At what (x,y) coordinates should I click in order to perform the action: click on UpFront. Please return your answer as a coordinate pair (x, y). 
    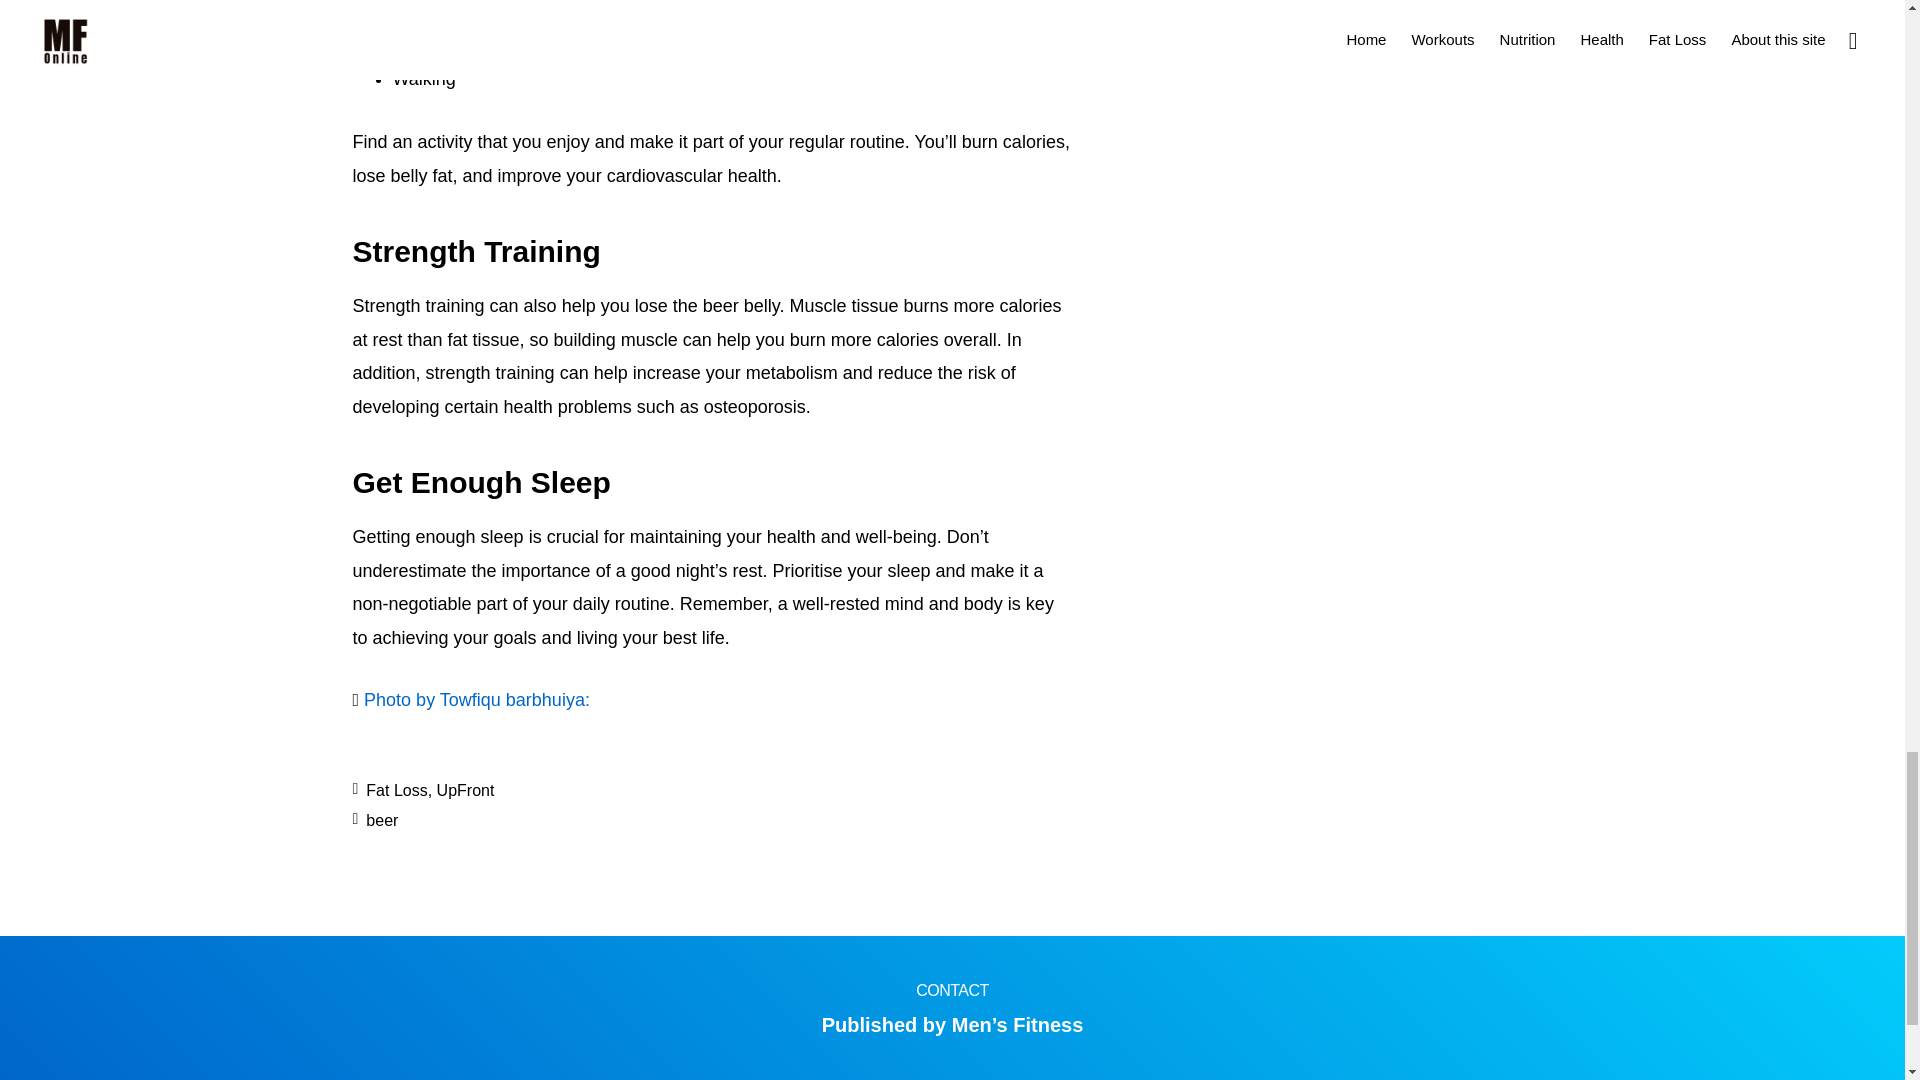
    Looking at the image, I should click on (466, 790).